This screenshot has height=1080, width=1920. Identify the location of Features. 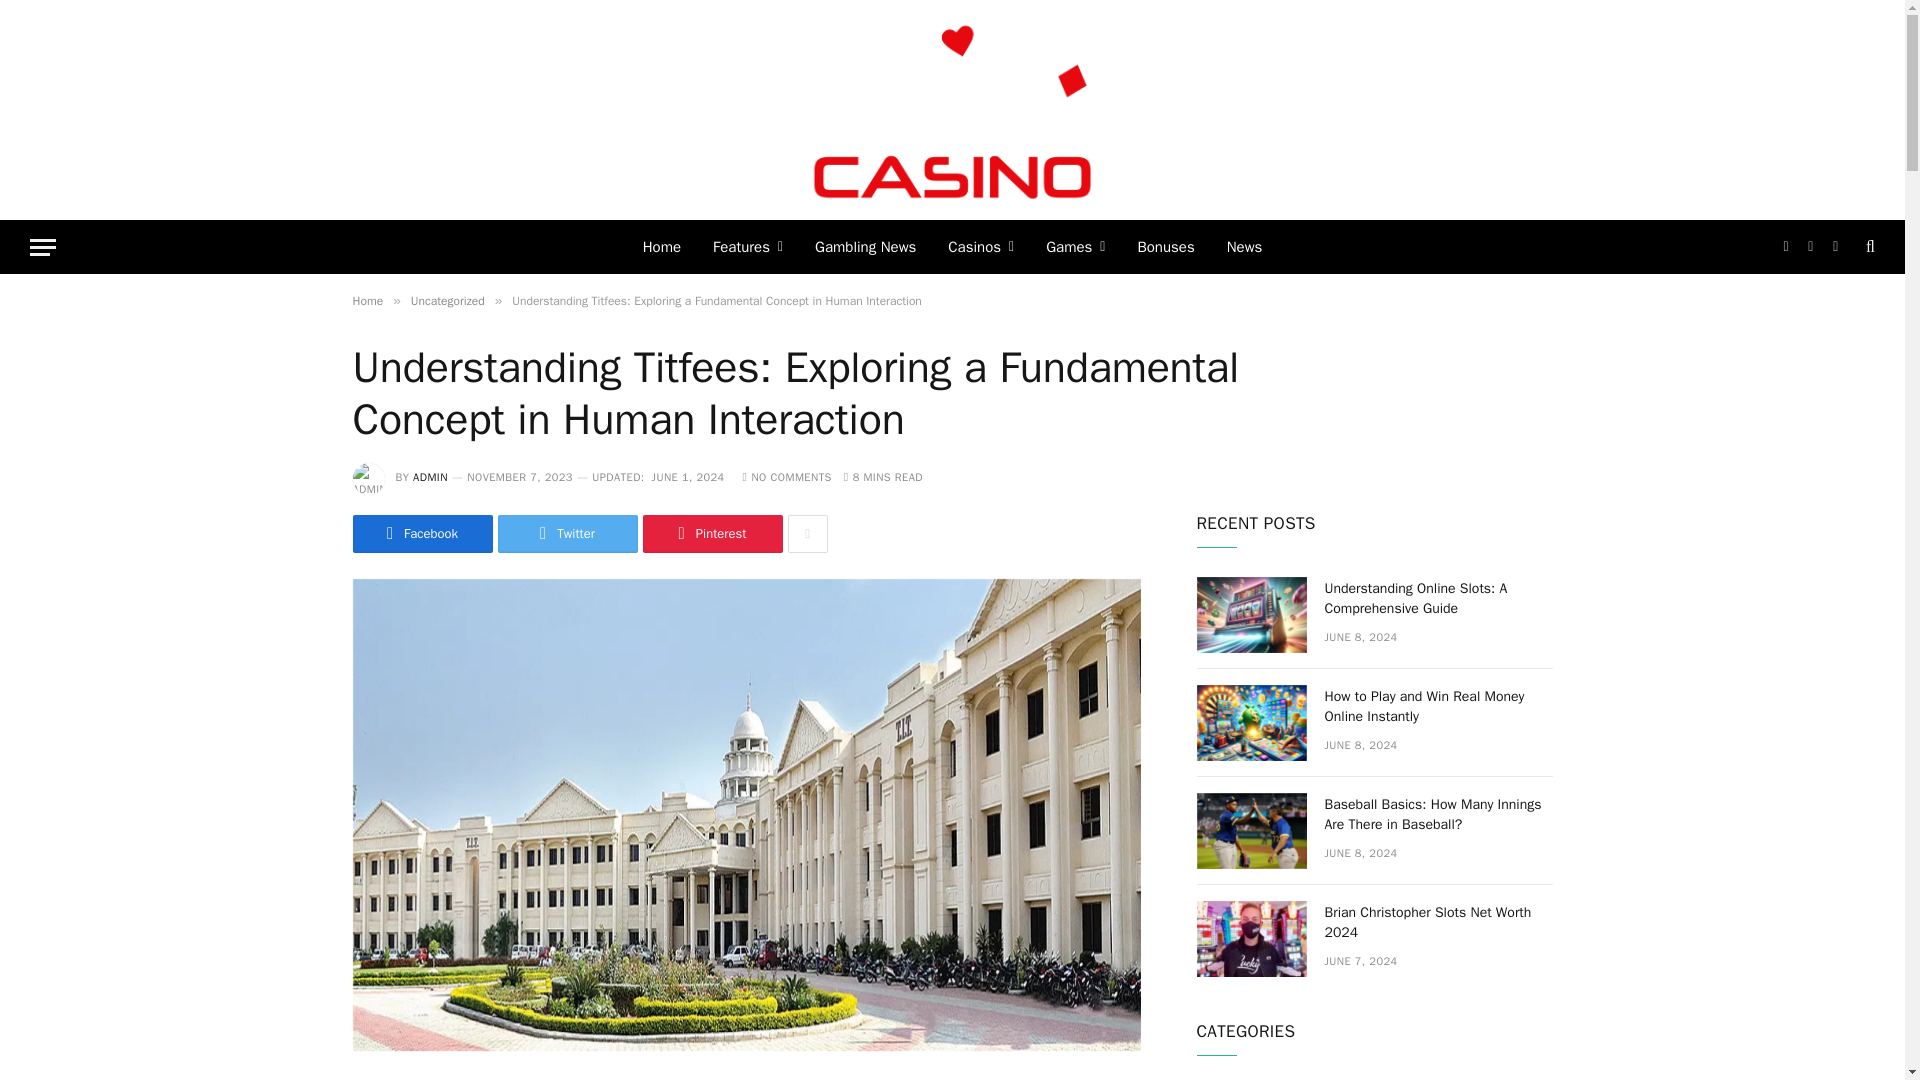
(747, 247).